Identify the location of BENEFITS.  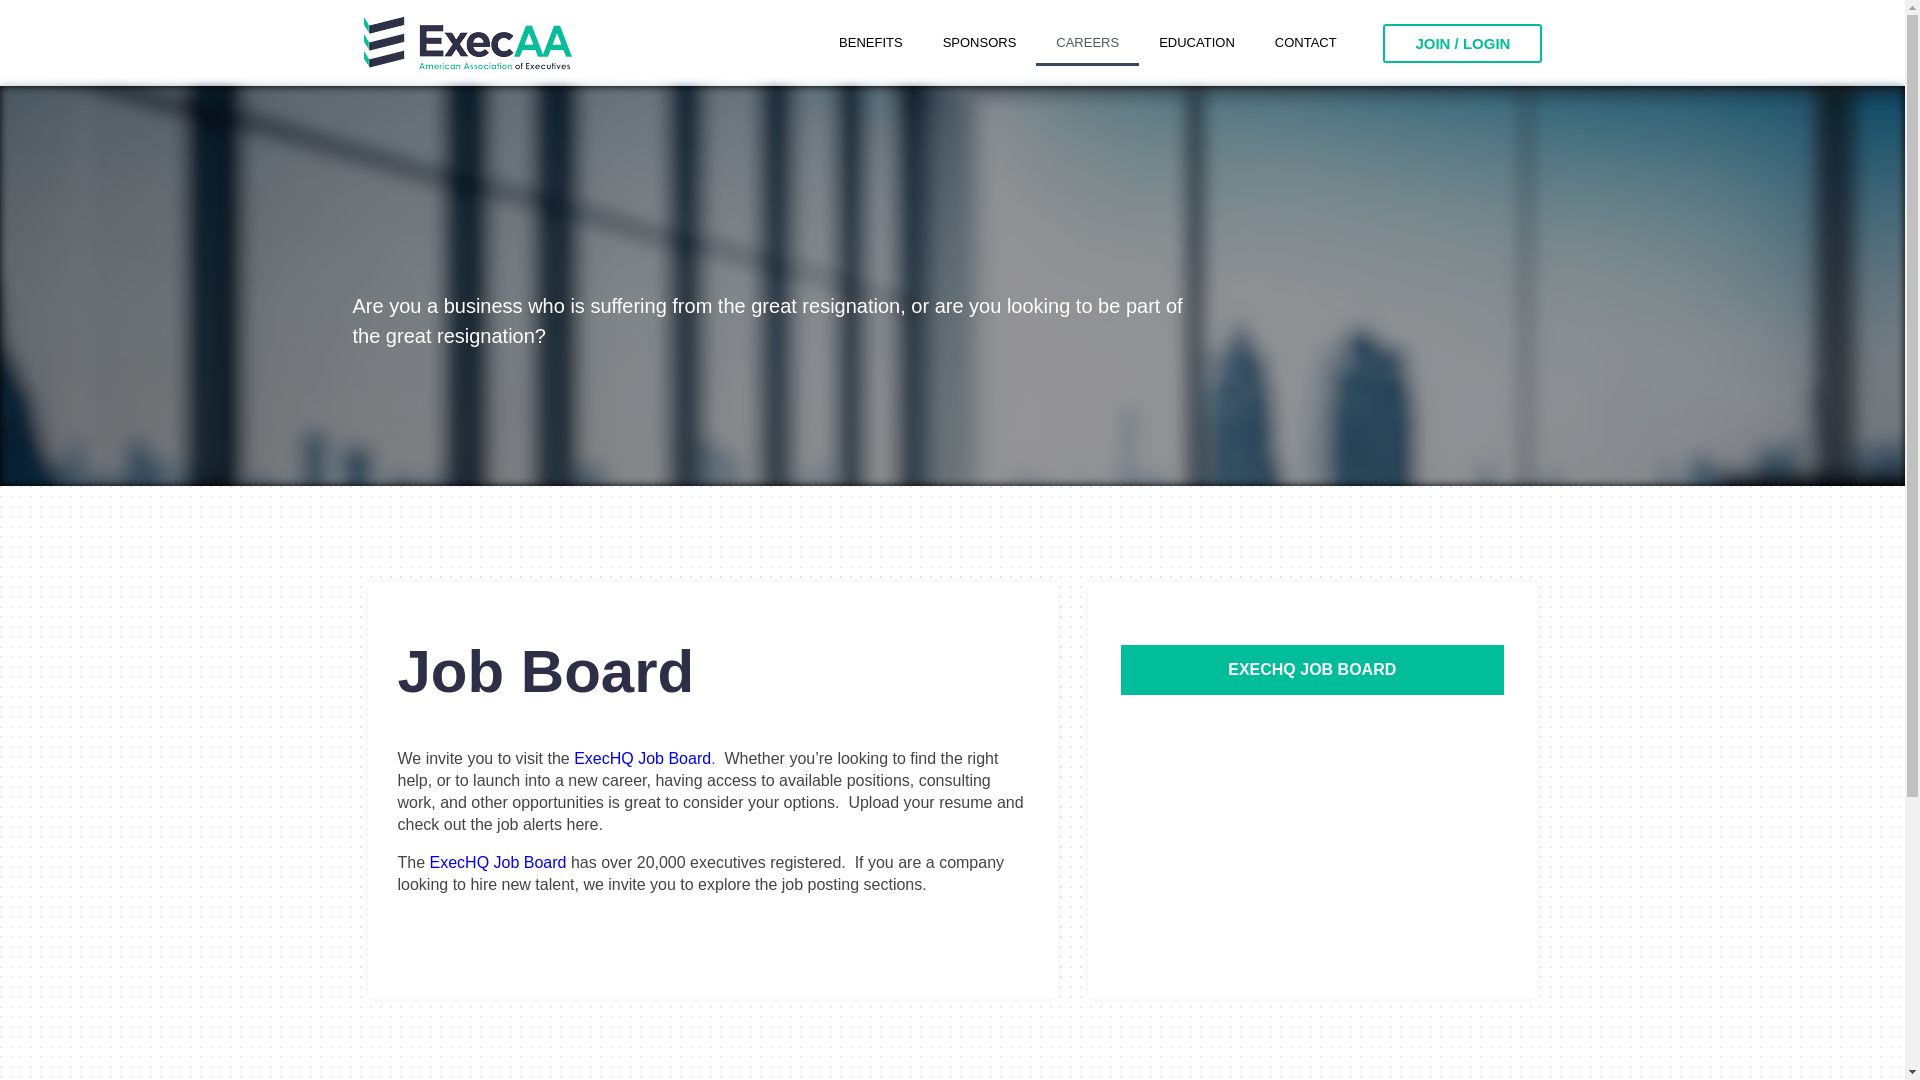
(871, 42).